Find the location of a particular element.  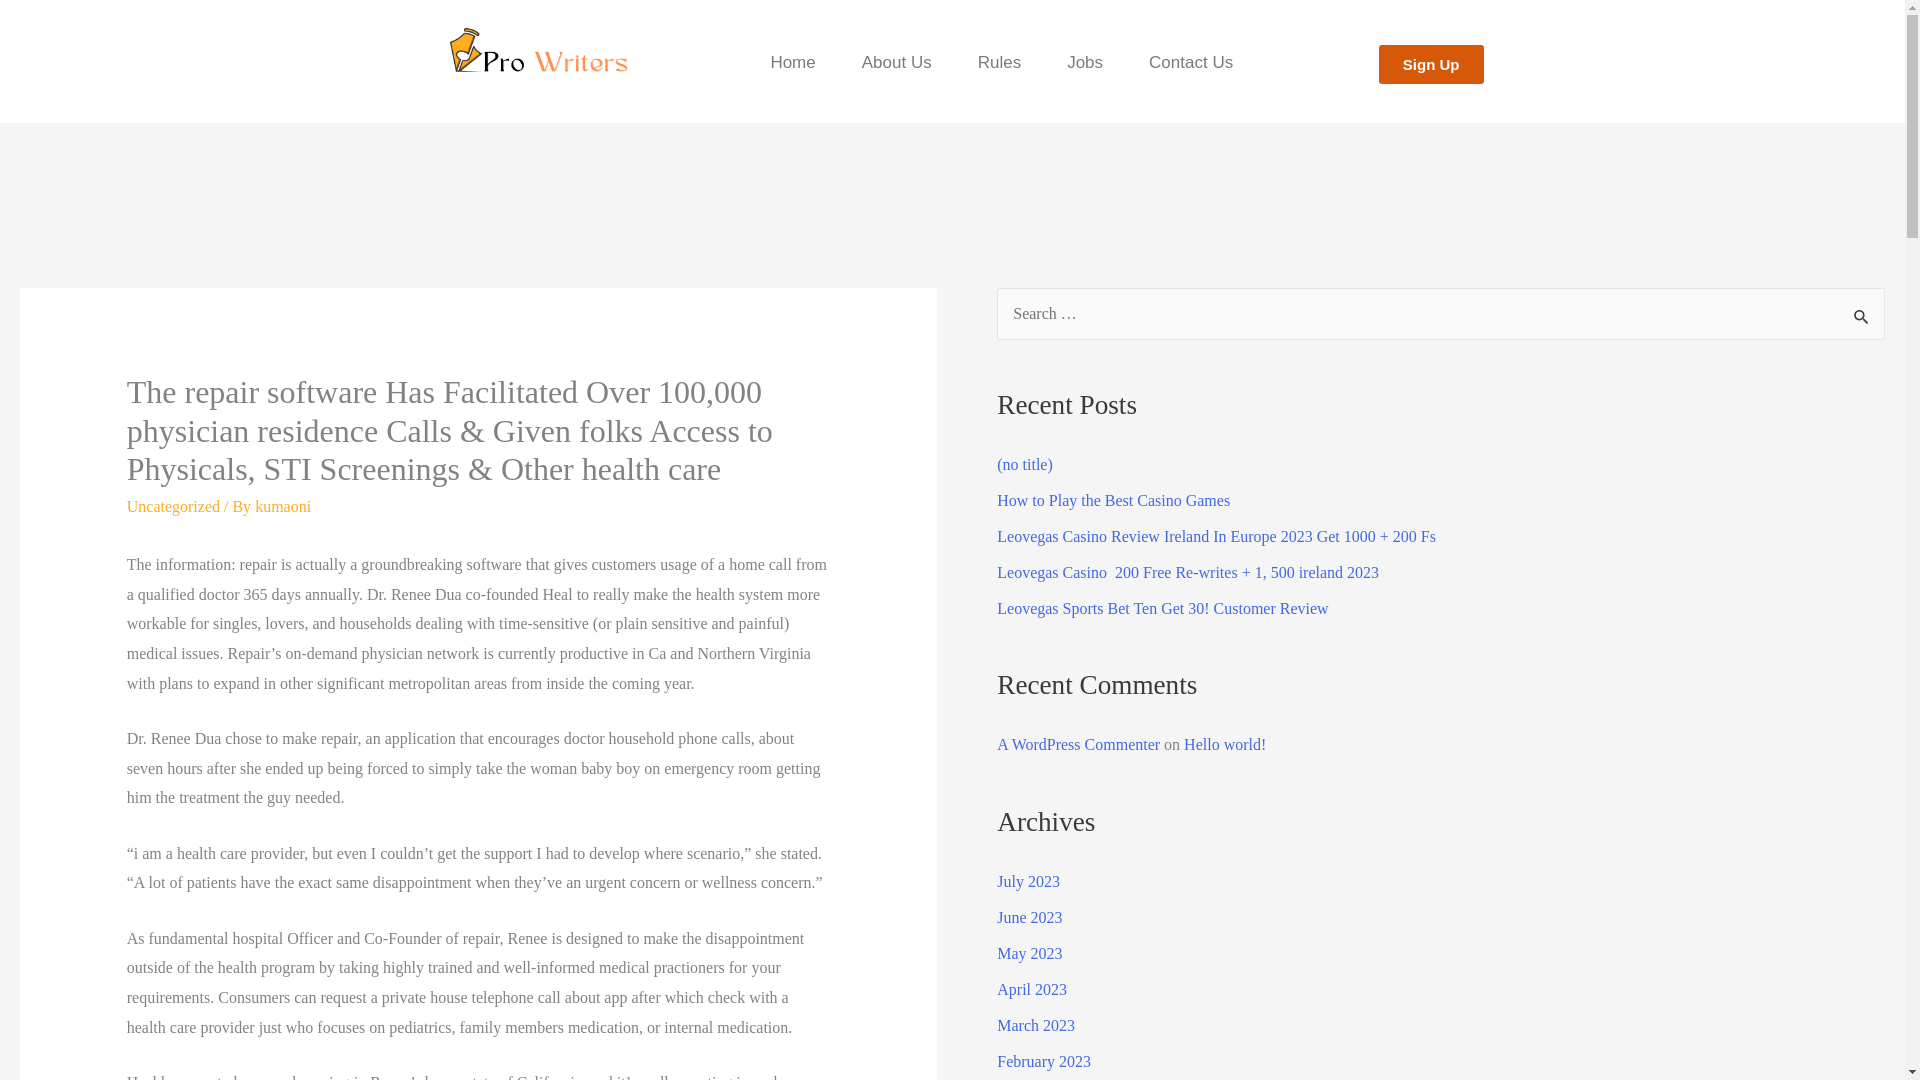

March 2023 is located at coordinates (1036, 1025).